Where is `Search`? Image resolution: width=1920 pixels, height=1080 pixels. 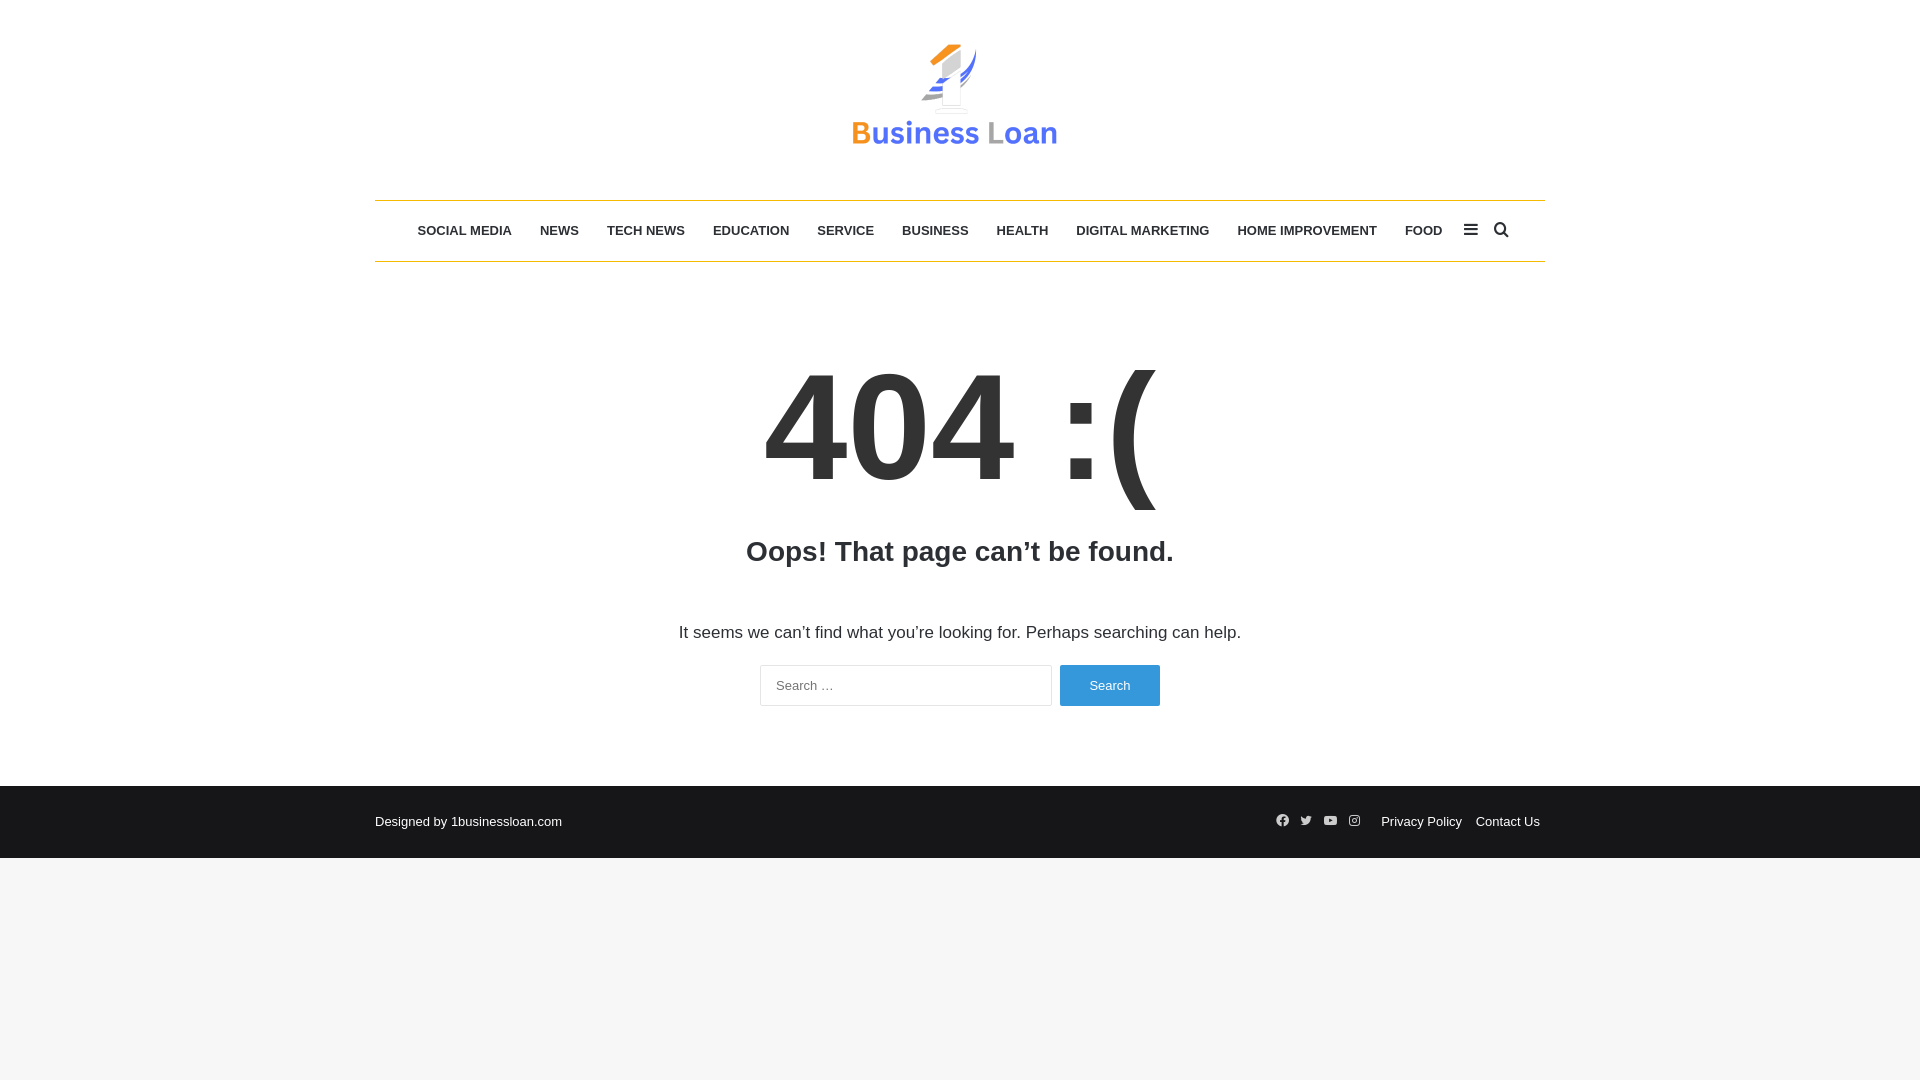
Search is located at coordinates (1110, 686).